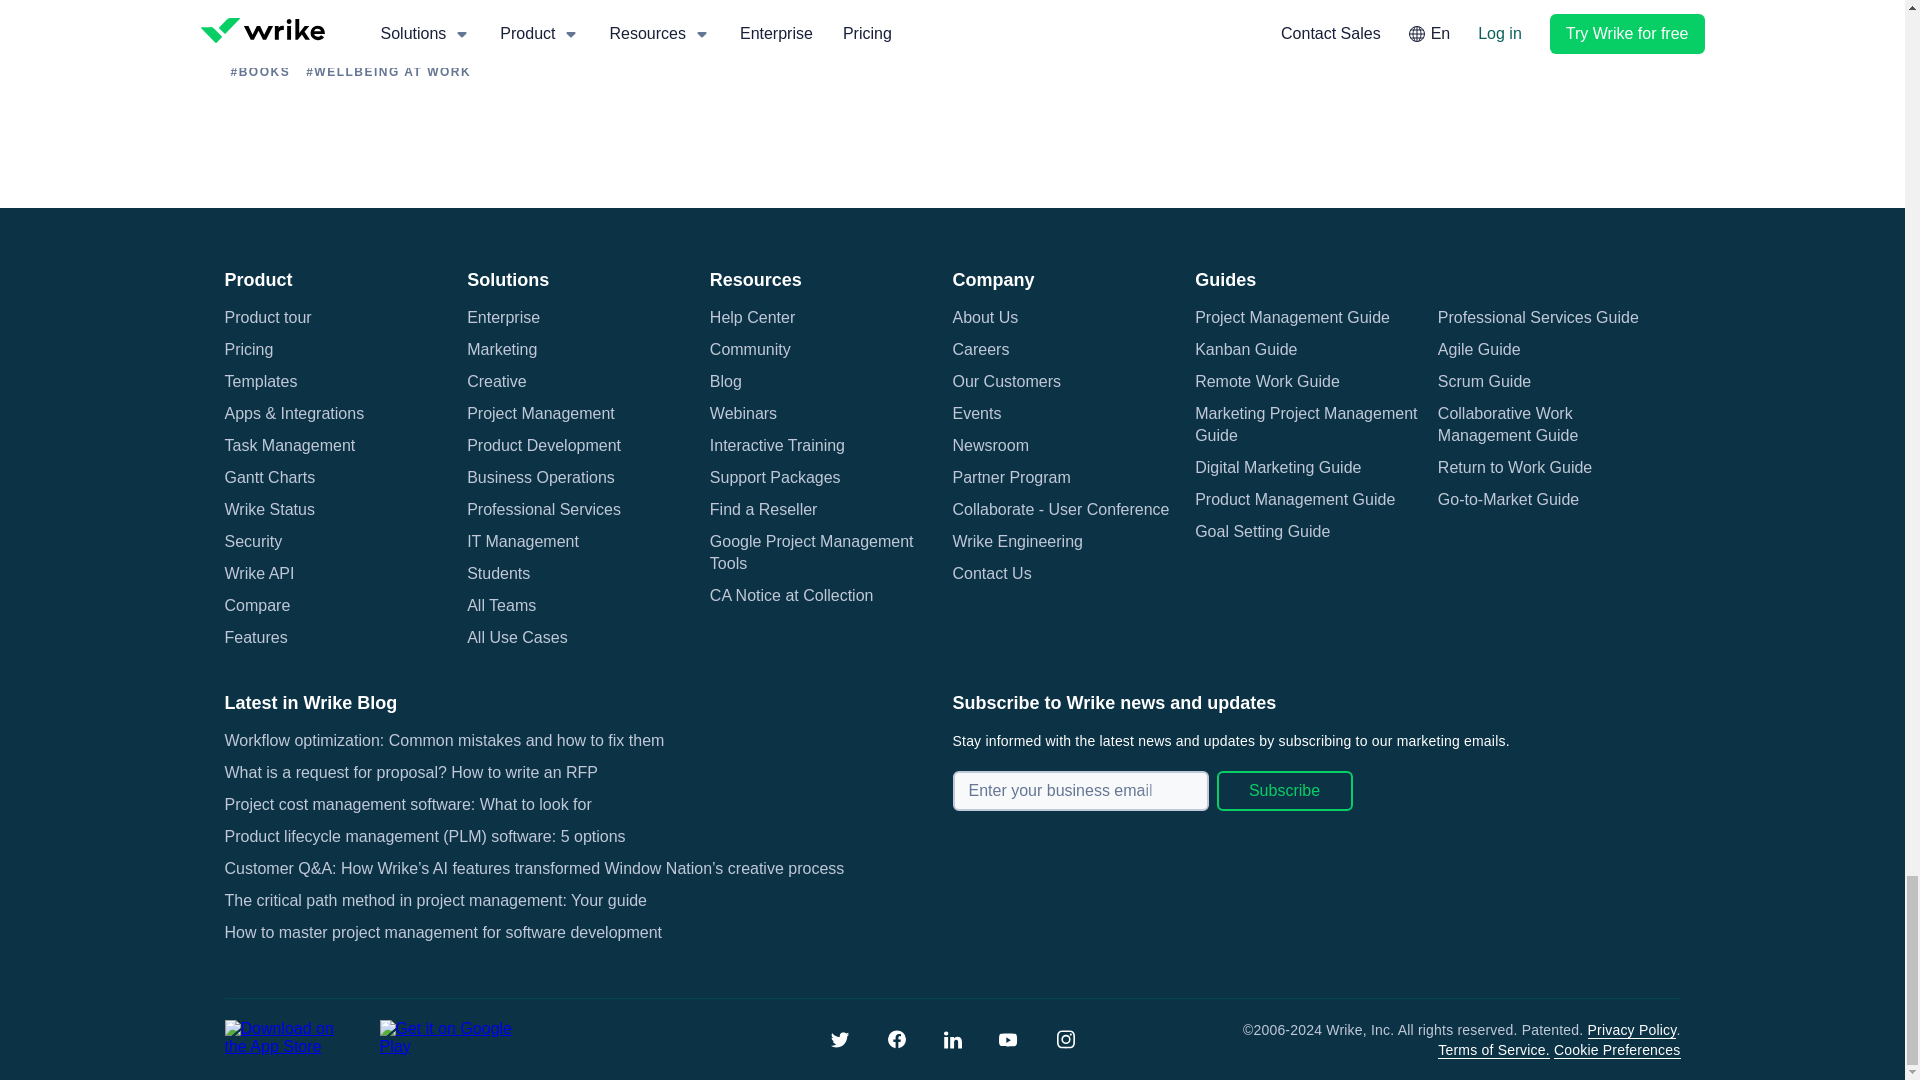 The image size is (1920, 1080). Describe the element at coordinates (540, 414) in the screenshot. I see `Project Management` at that location.